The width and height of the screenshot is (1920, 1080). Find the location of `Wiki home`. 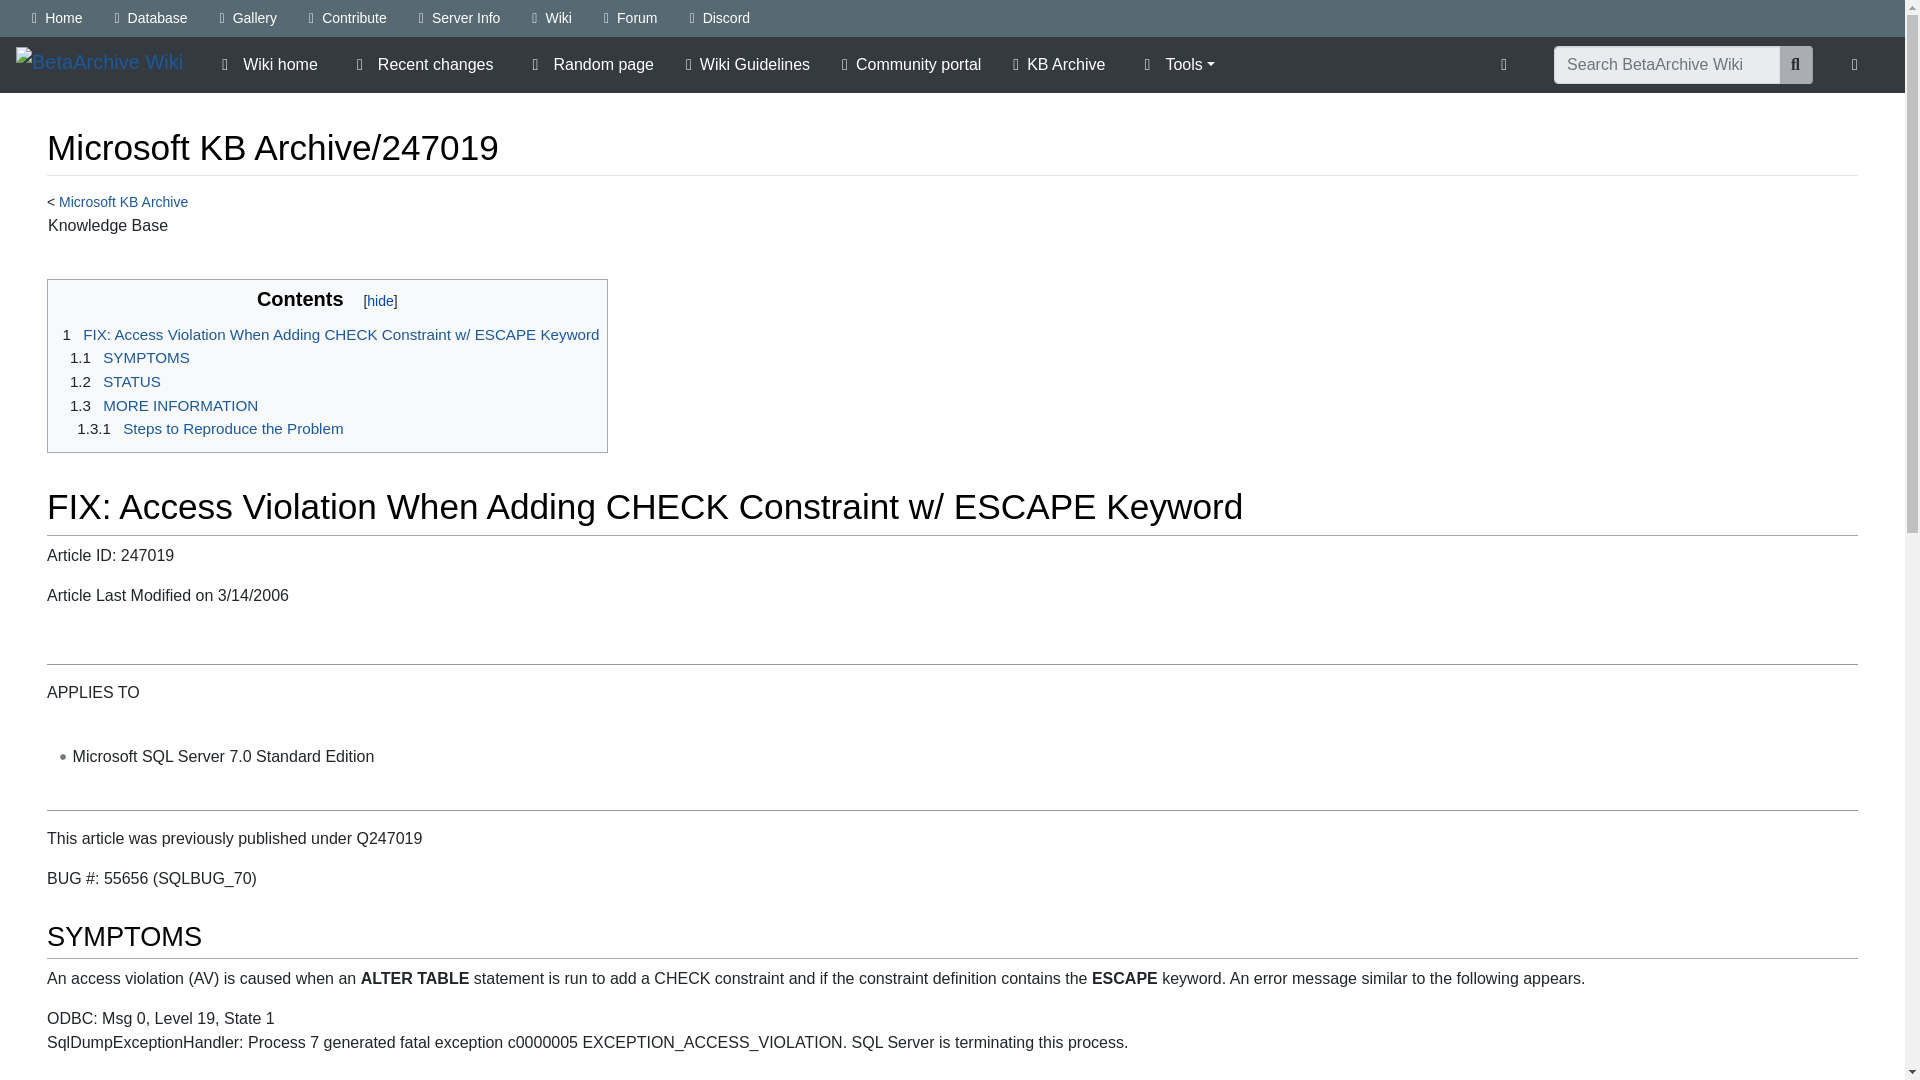

Wiki home is located at coordinates (266, 65).